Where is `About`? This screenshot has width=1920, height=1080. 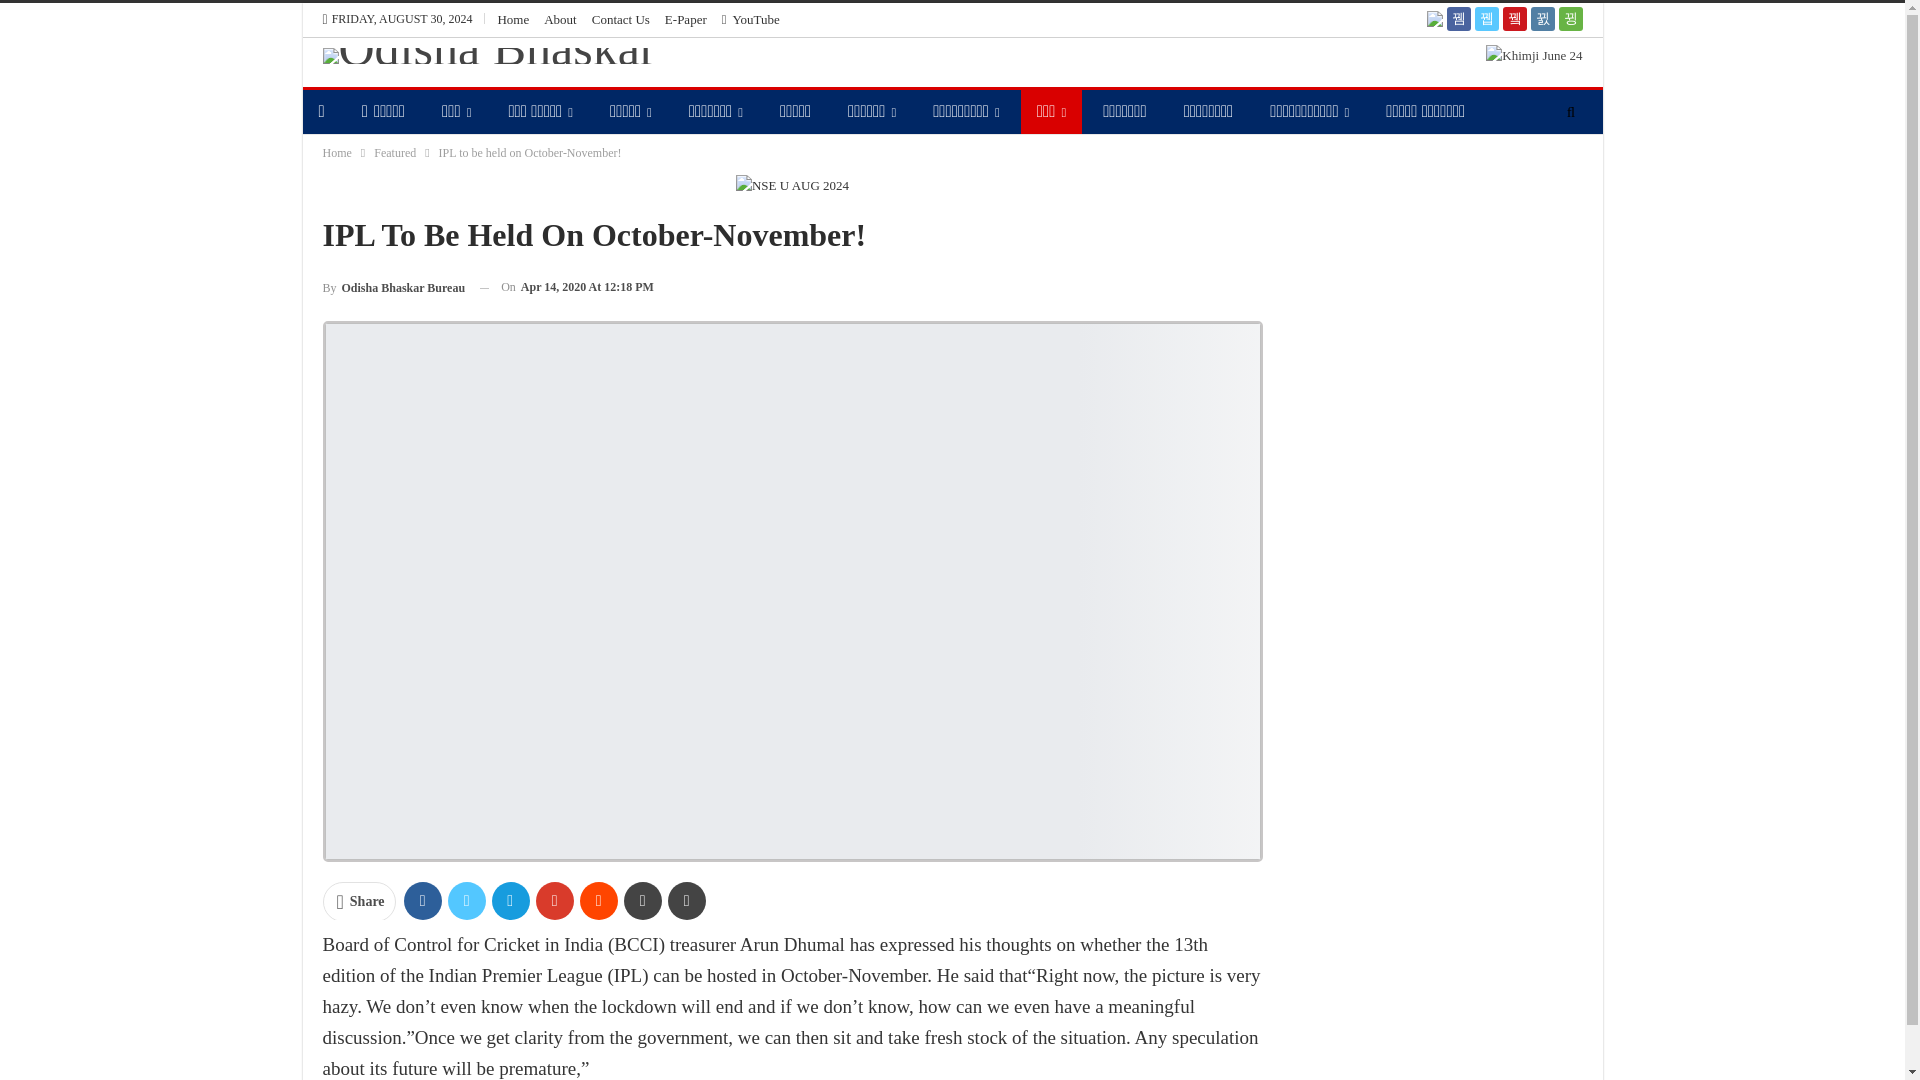
About is located at coordinates (560, 19).